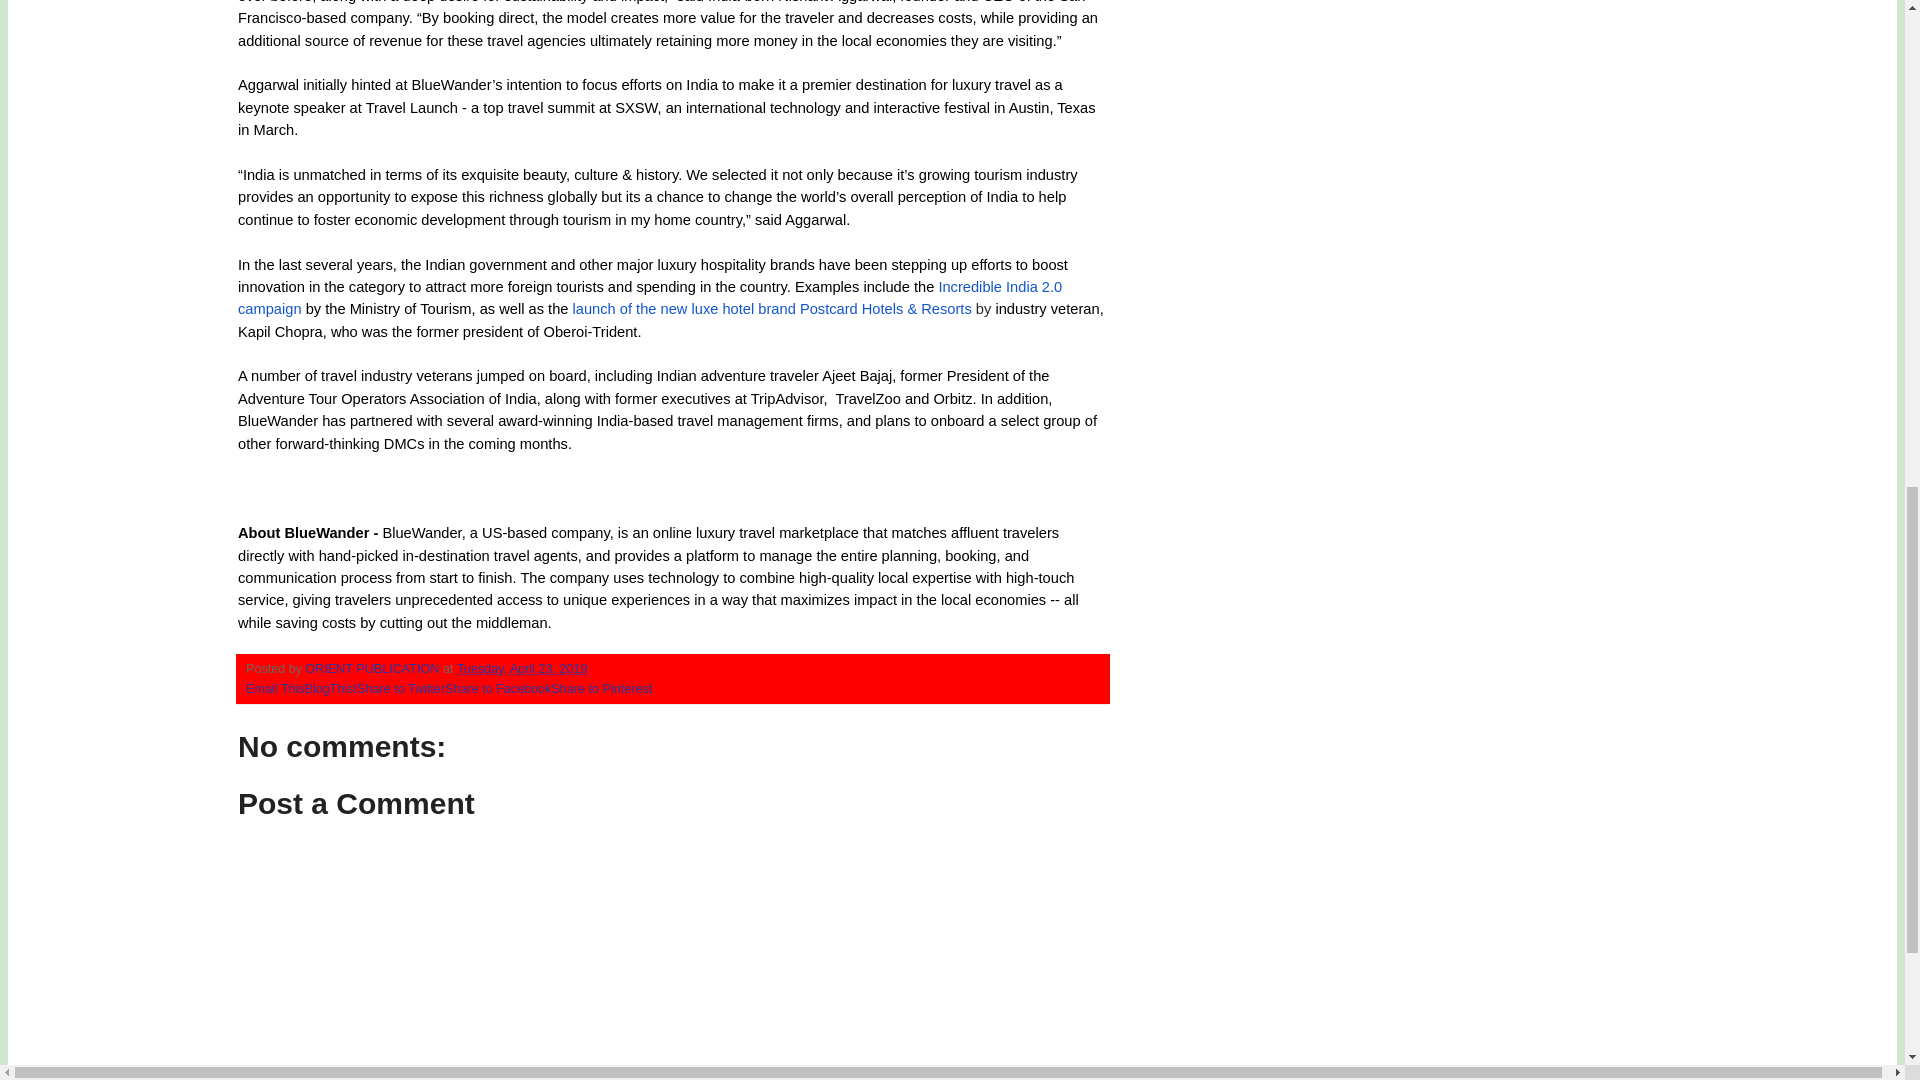 Image resolution: width=1920 pixels, height=1080 pixels. What do you see at coordinates (374, 669) in the screenshot?
I see `author profile` at bounding box center [374, 669].